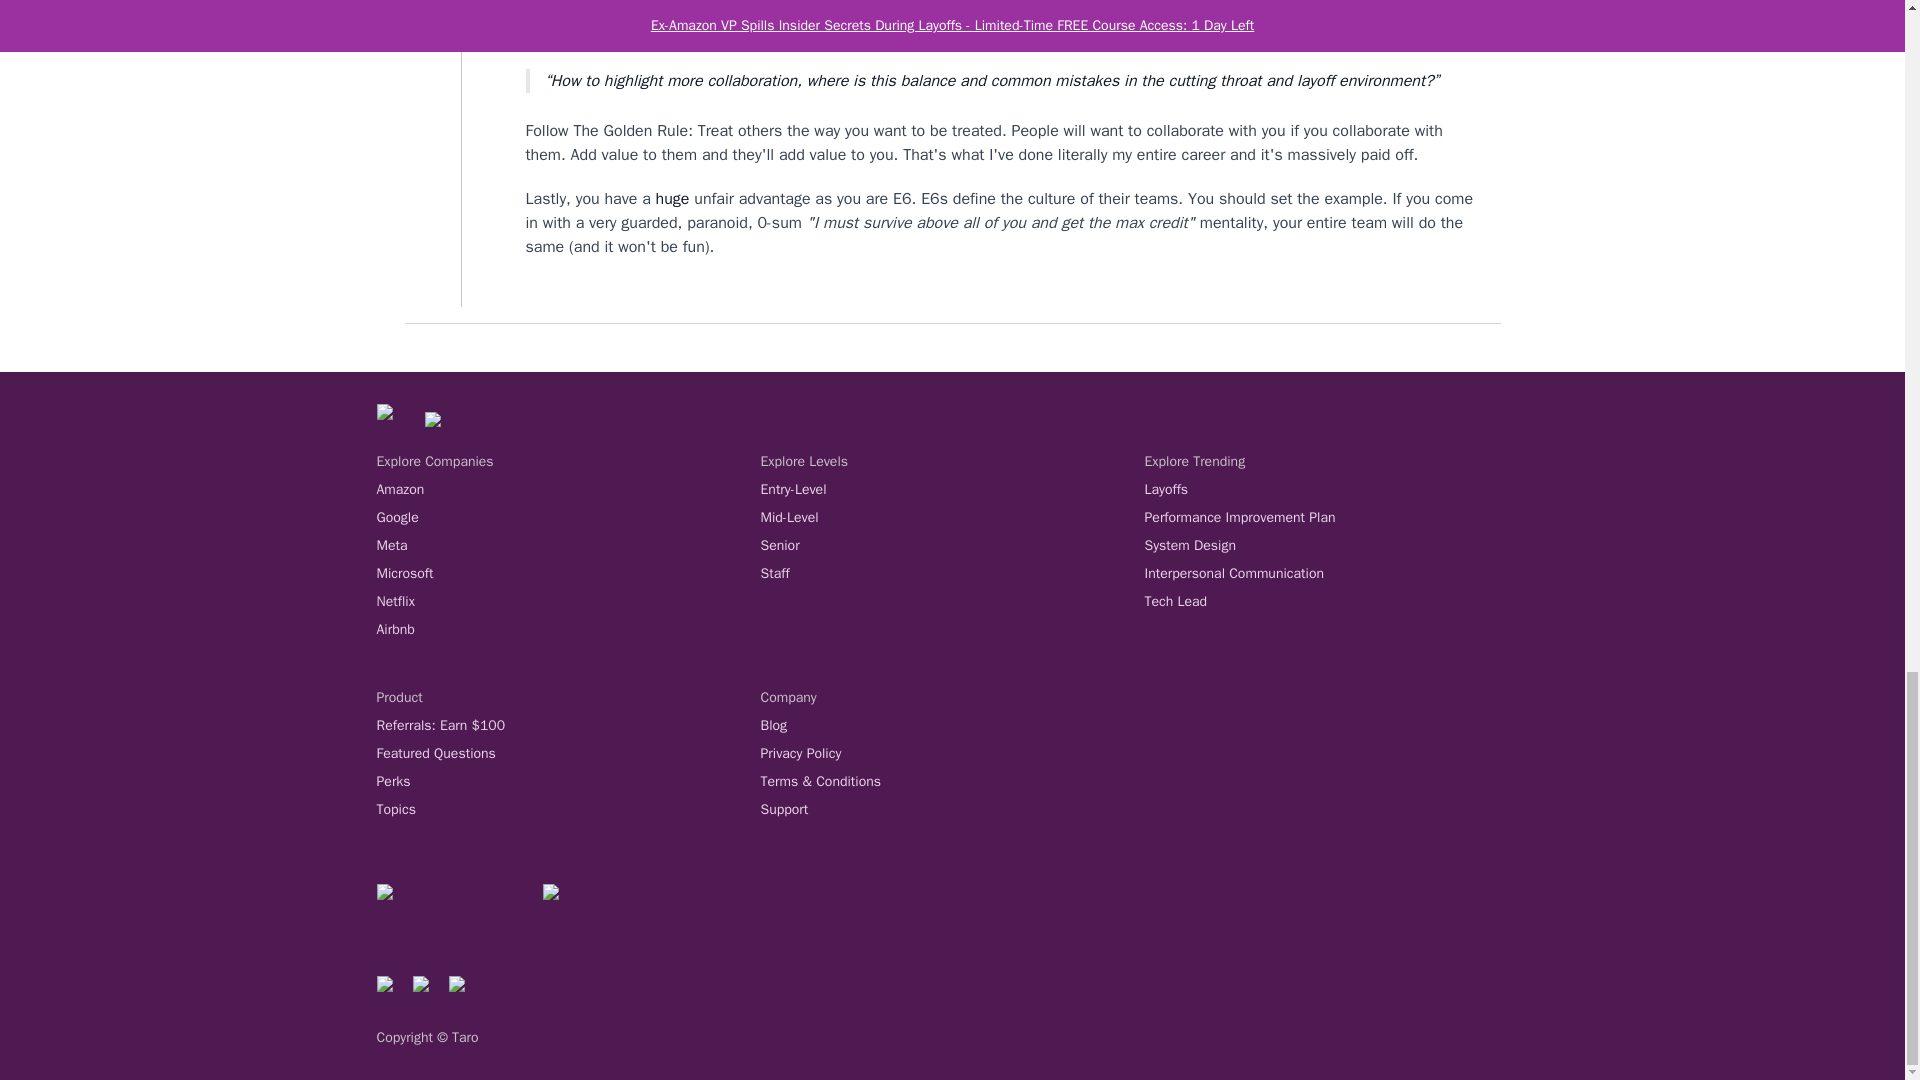  Describe the element at coordinates (952, 574) in the screenshot. I see `Staff` at that location.